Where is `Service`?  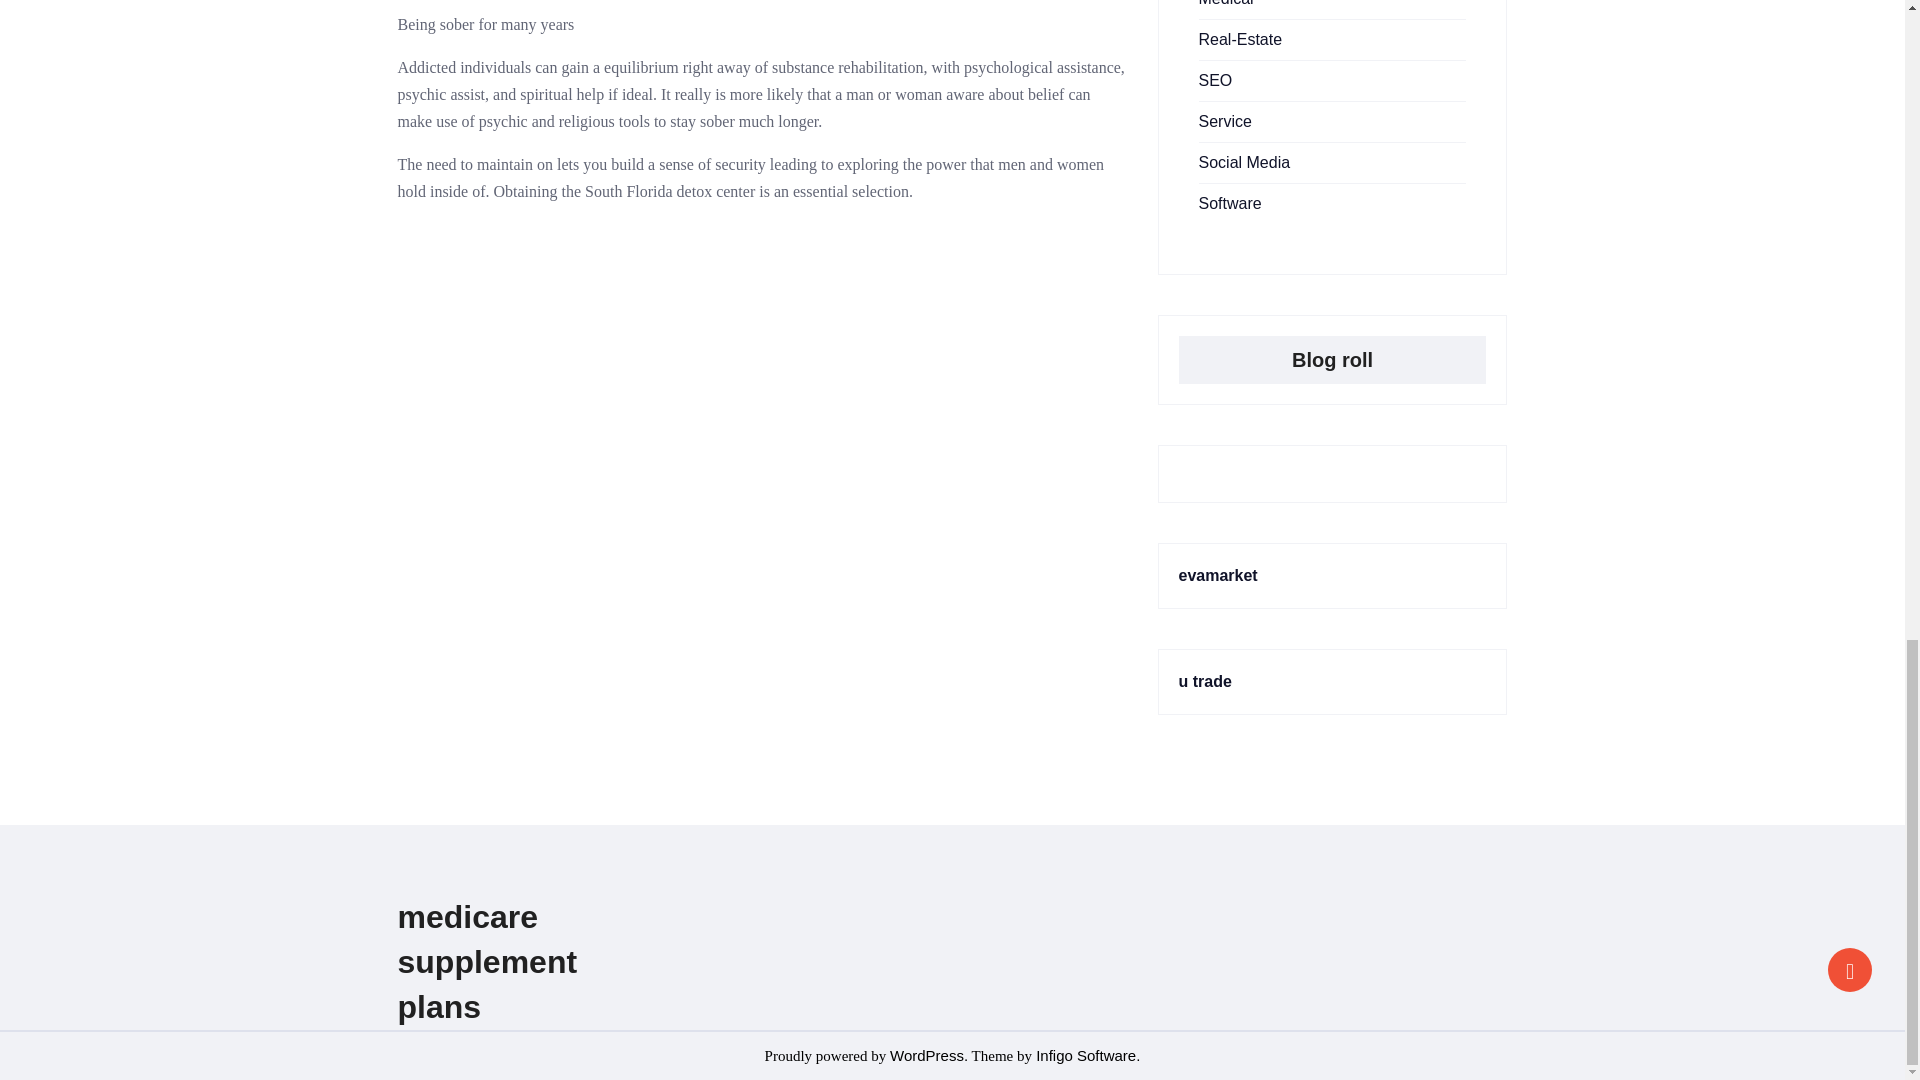
Service is located at coordinates (1224, 121).